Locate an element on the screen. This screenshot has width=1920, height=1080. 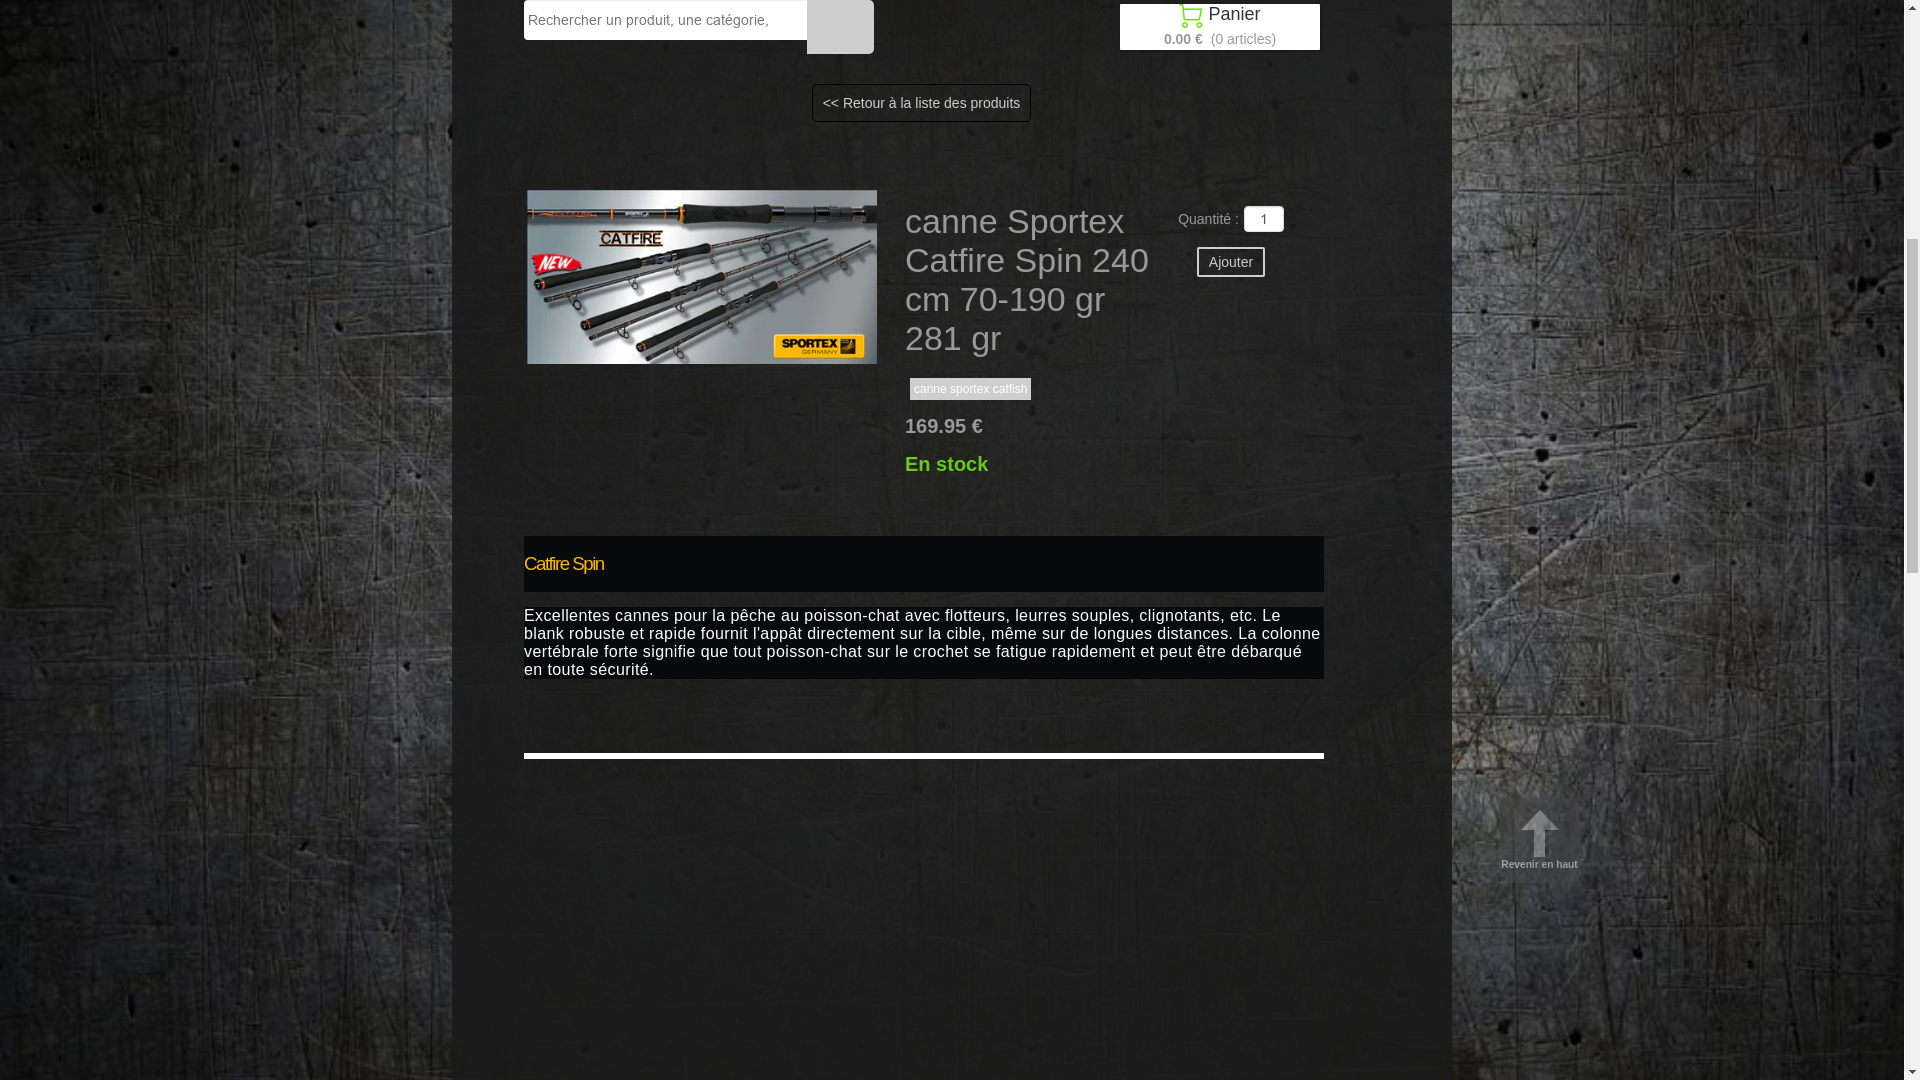
Nash is located at coordinates (1290, 236).